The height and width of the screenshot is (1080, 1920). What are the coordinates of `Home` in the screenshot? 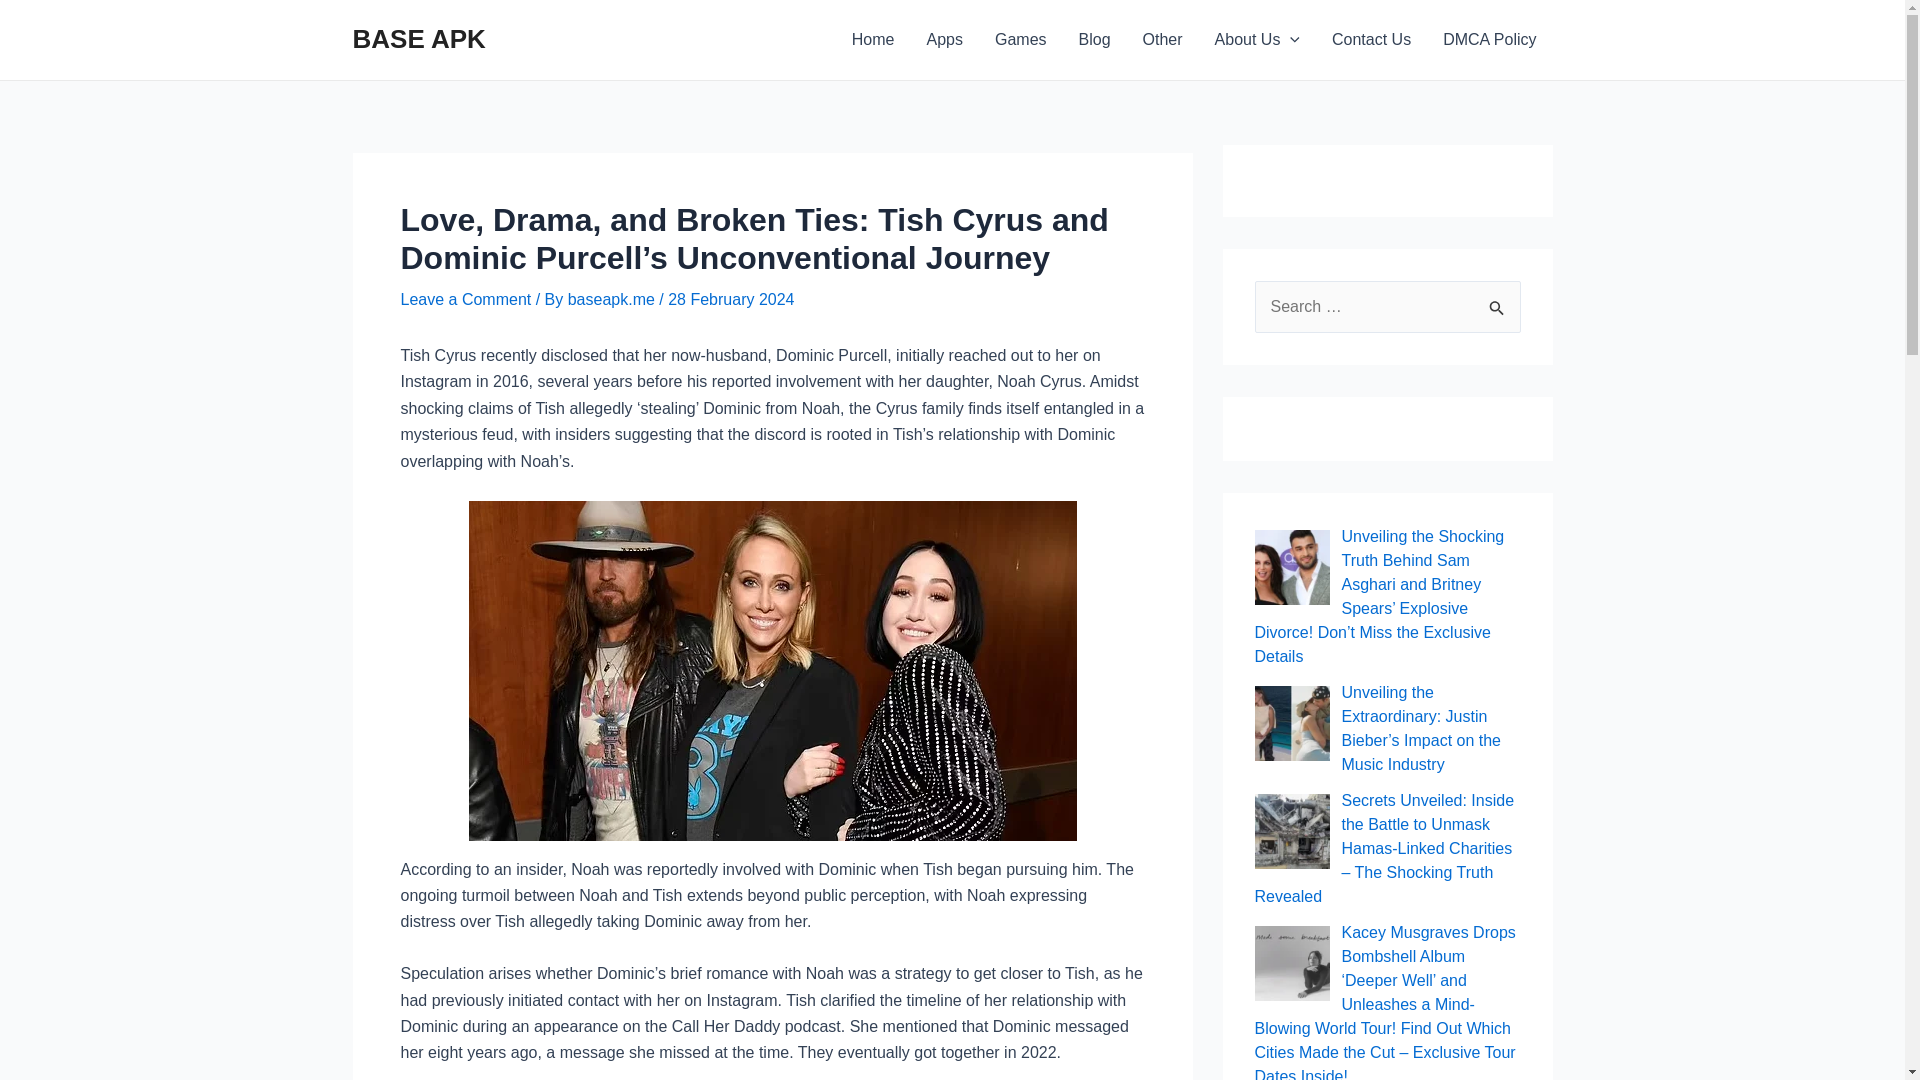 It's located at (872, 40).